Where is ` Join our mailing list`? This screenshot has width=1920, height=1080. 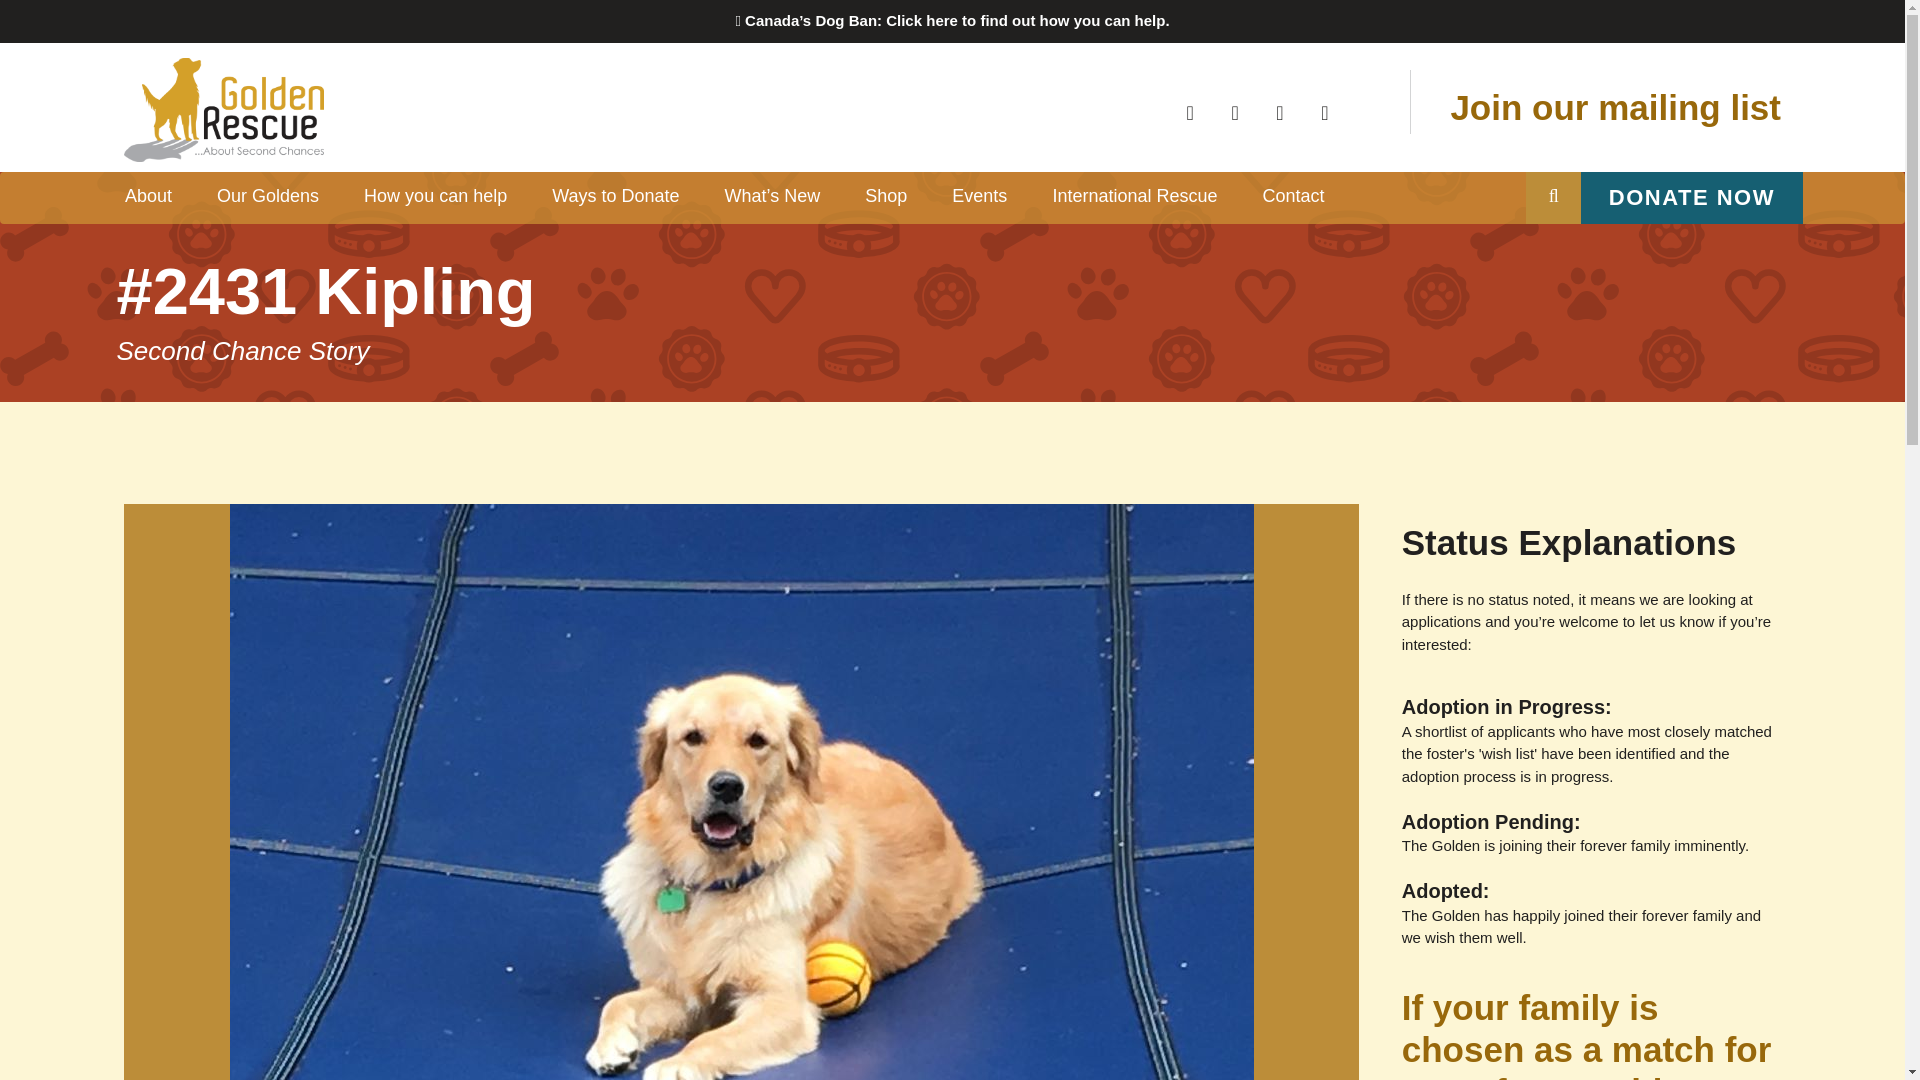  Join our mailing list is located at coordinates (1611, 107).